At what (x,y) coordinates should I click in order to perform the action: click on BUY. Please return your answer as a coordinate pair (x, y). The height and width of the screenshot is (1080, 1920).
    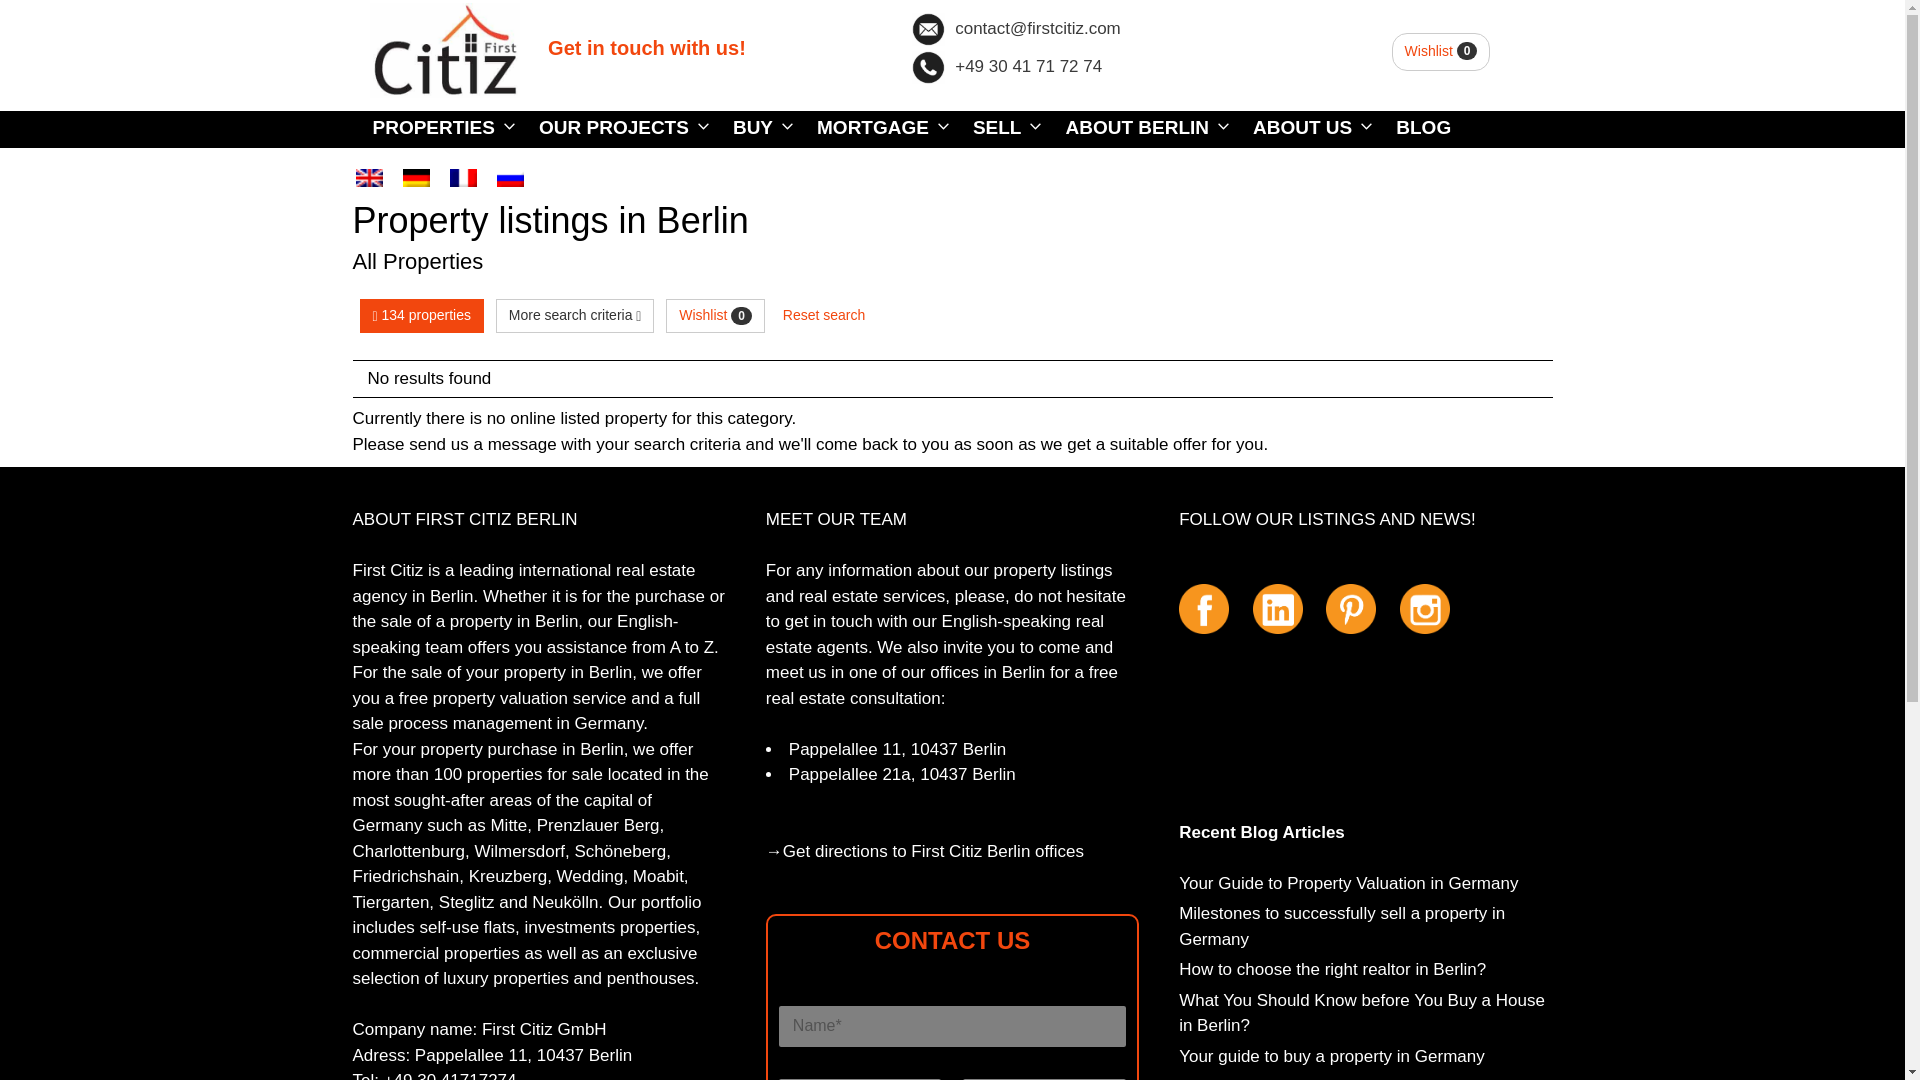
    Looking at the image, I should click on (754, 128).